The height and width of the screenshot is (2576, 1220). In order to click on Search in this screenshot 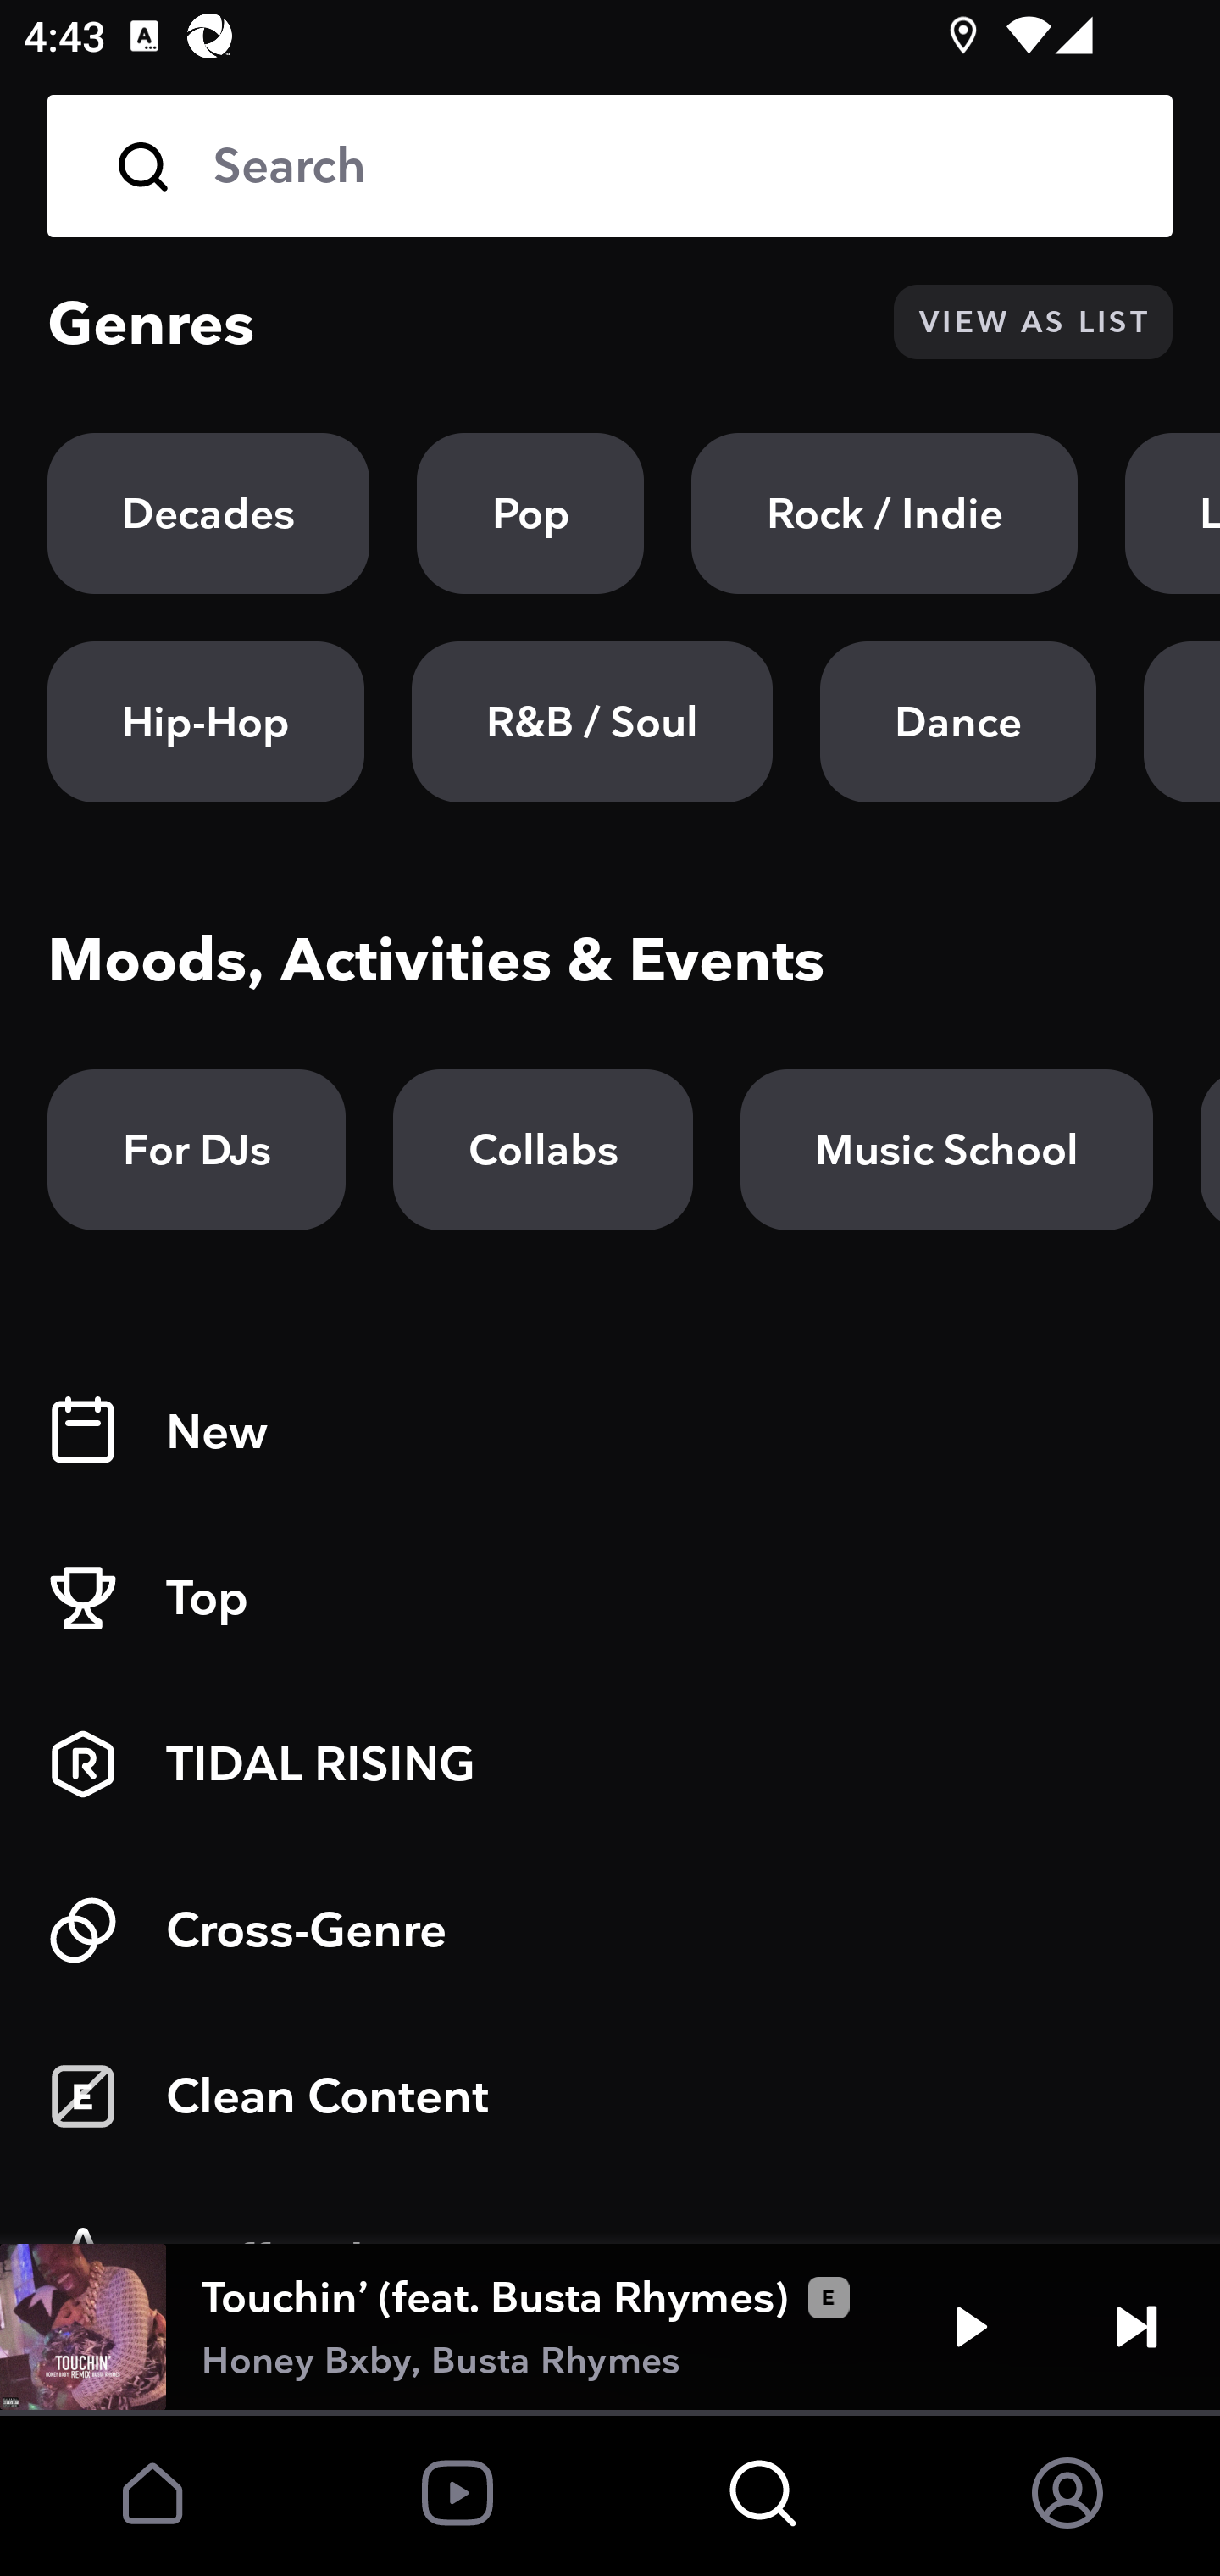, I will do `click(610, 166)`.